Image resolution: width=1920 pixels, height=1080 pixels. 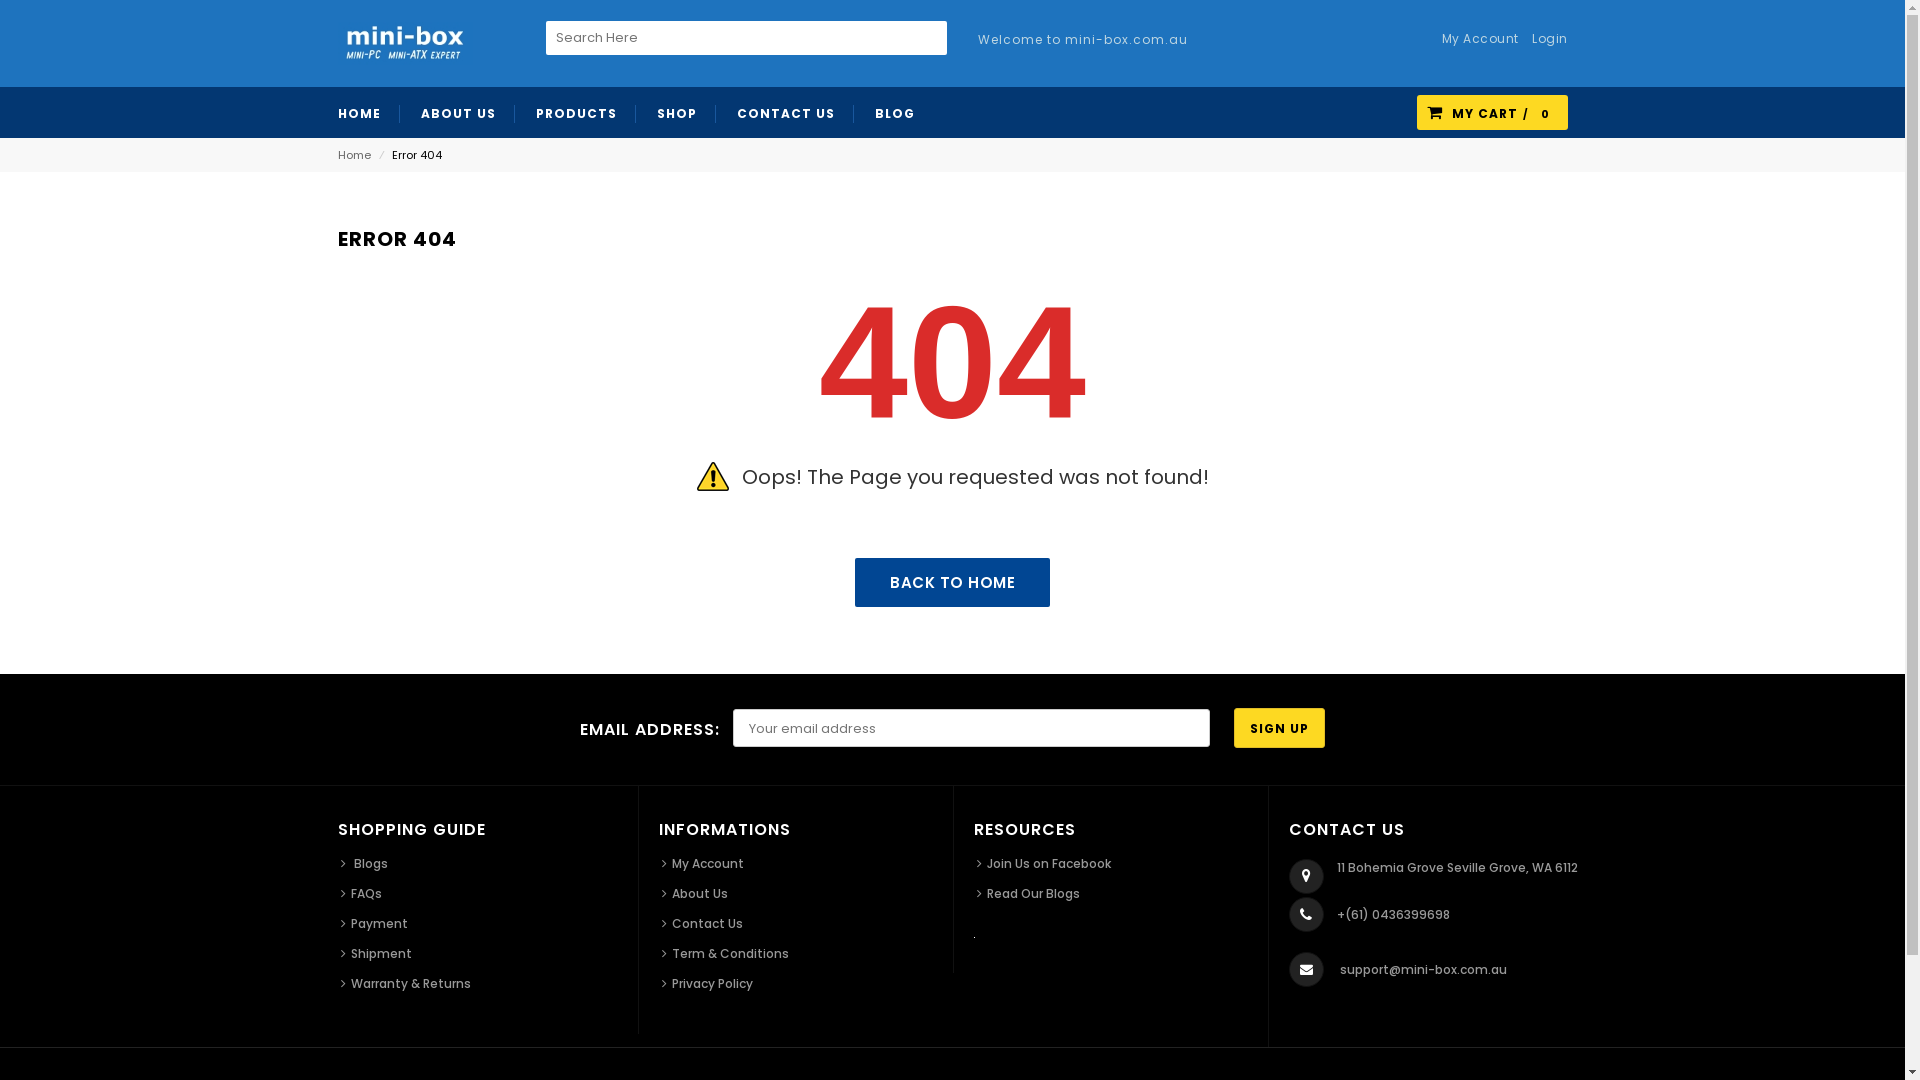 I want to click on Blogs, so click(x=364, y=864).